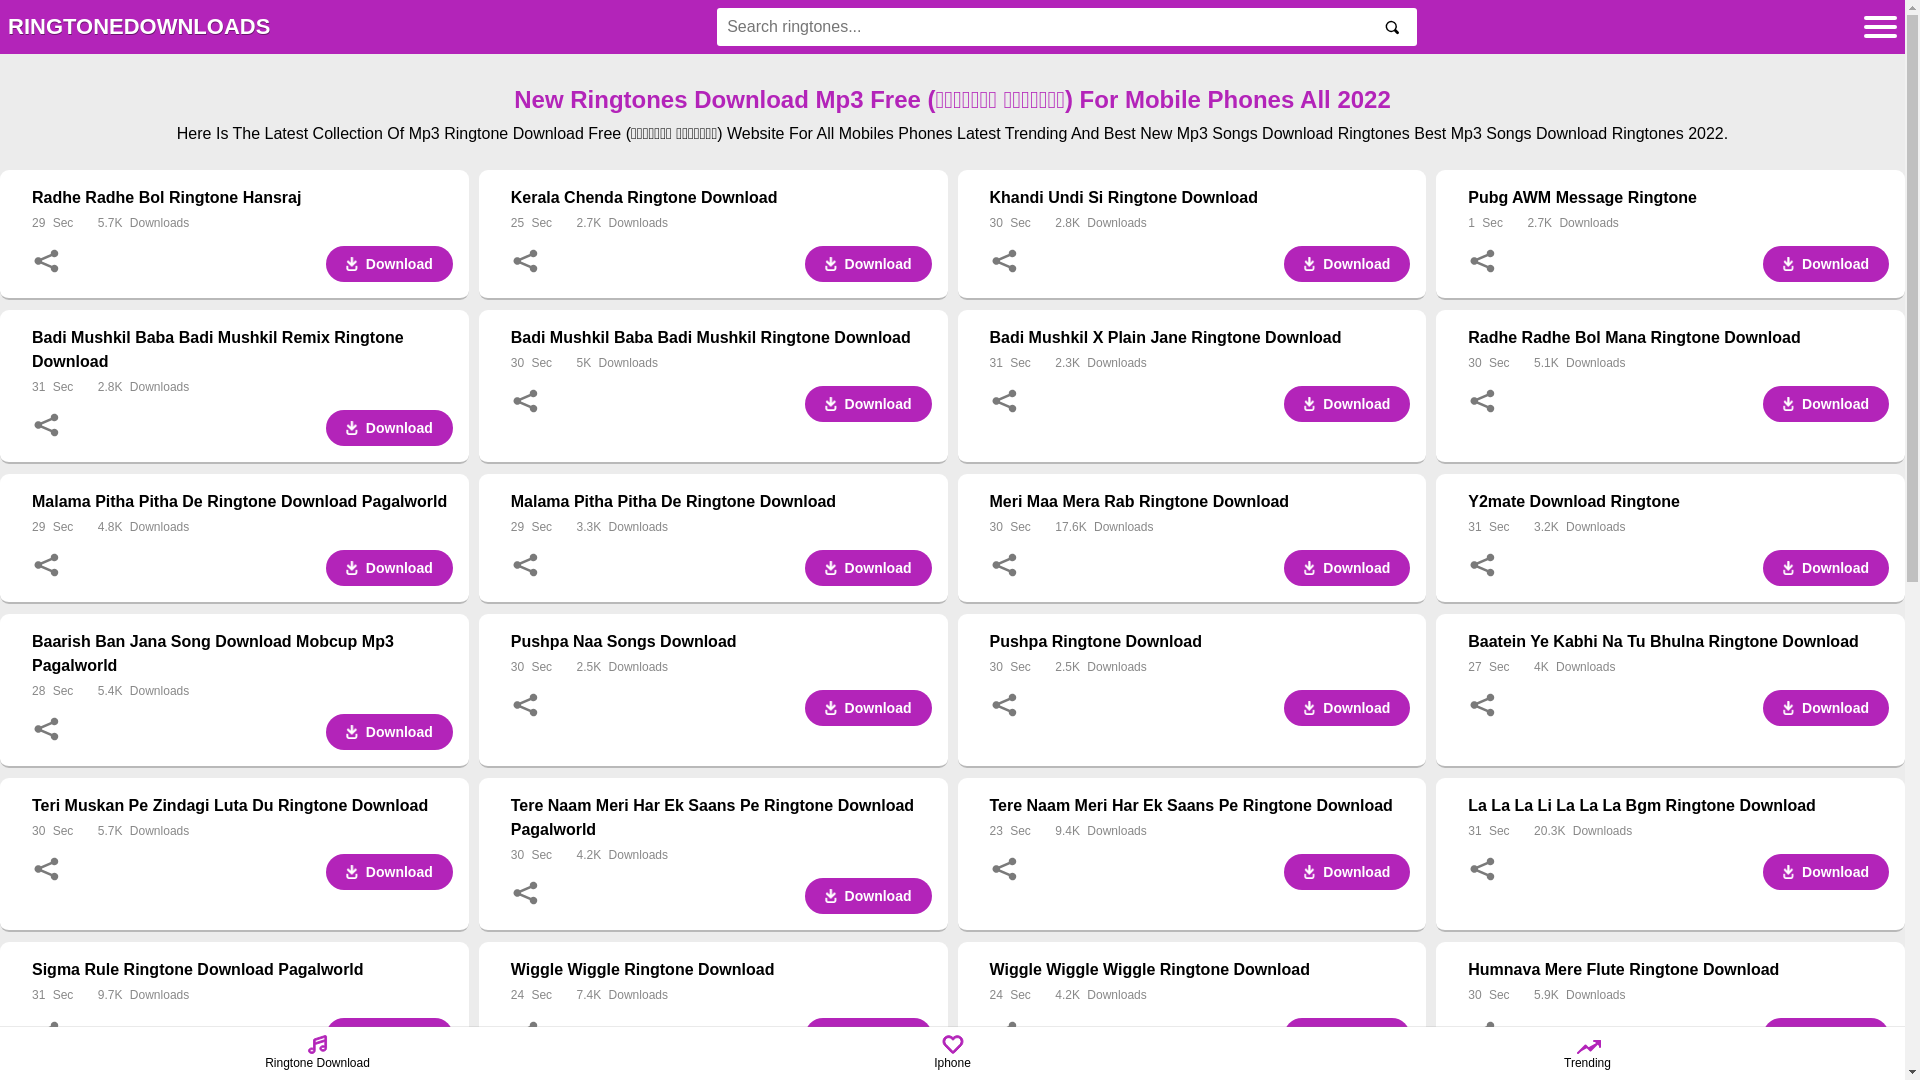  I want to click on Baarish Ban Jana Song Download Mobcup Mp3 Pagalworld
28 5.4K, so click(242, 666).